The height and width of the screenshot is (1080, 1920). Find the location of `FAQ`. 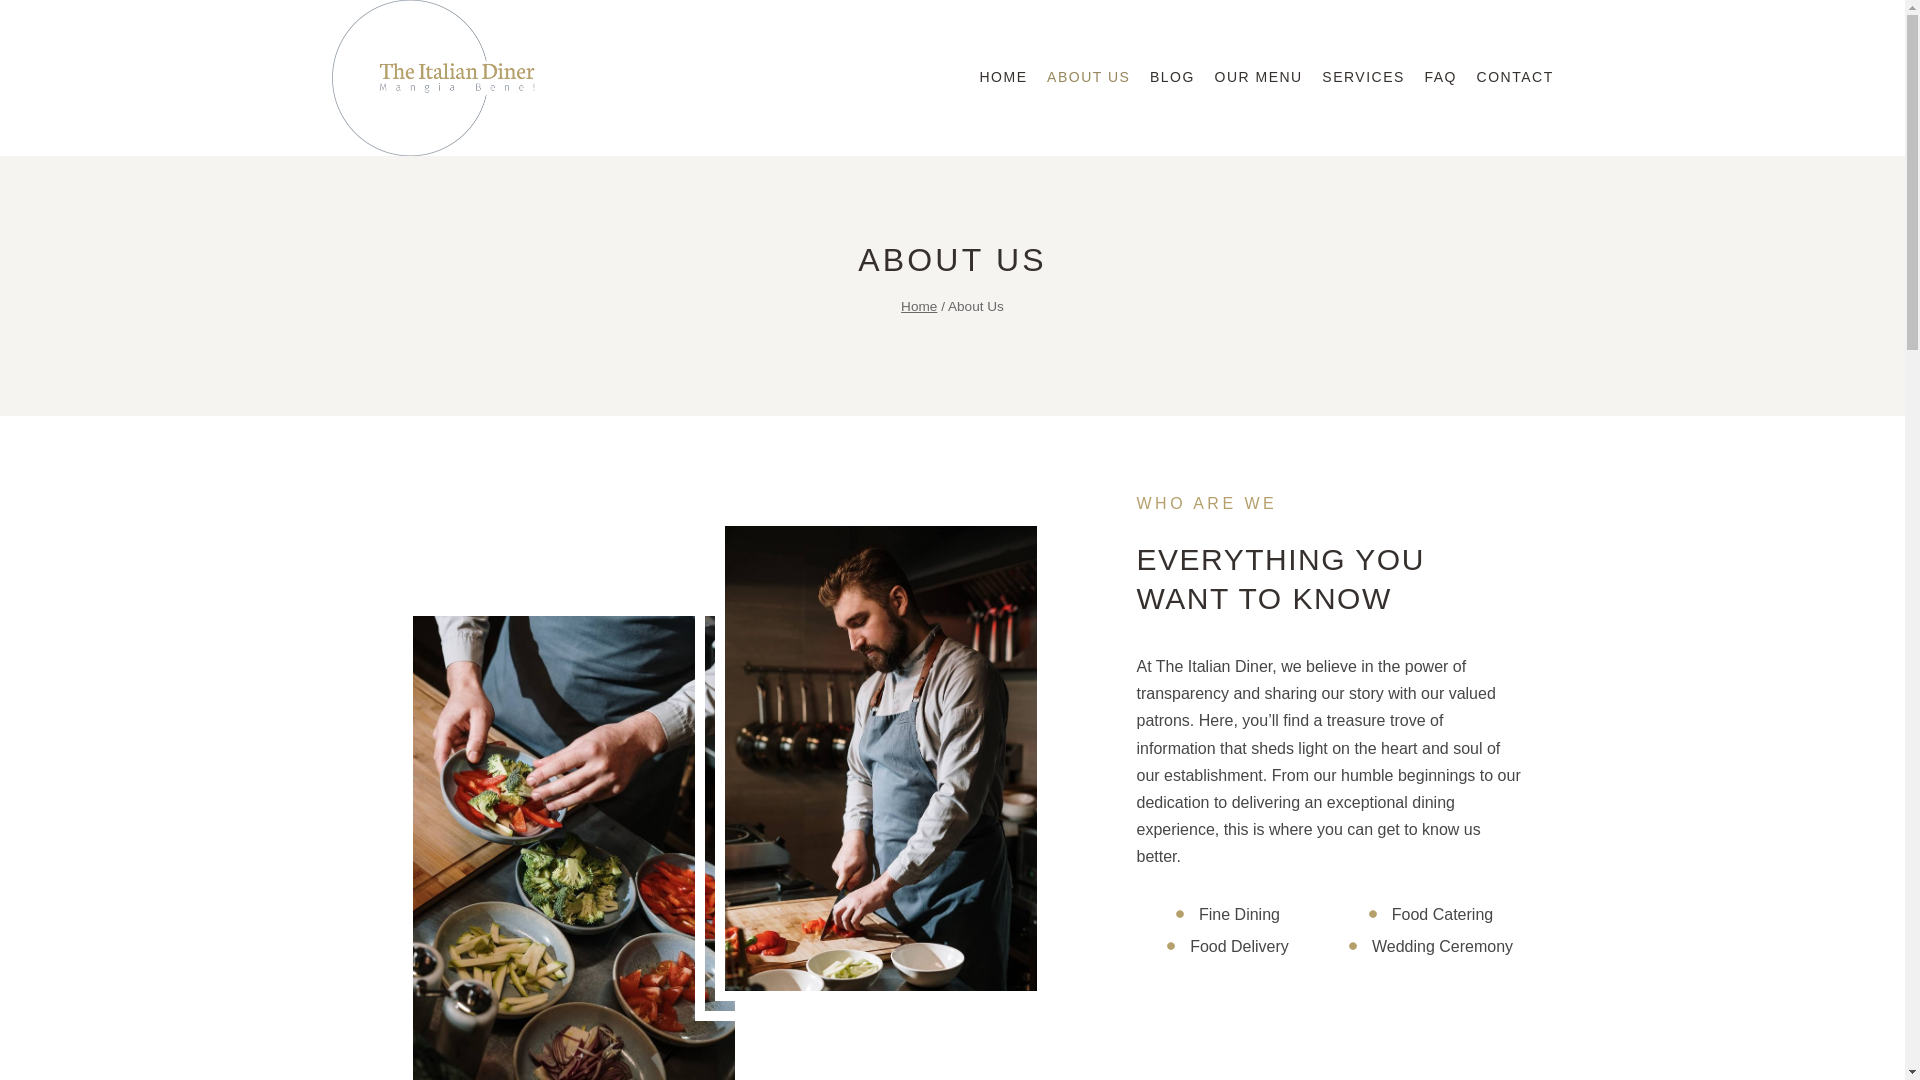

FAQ is located at coordinates (1440, 78).